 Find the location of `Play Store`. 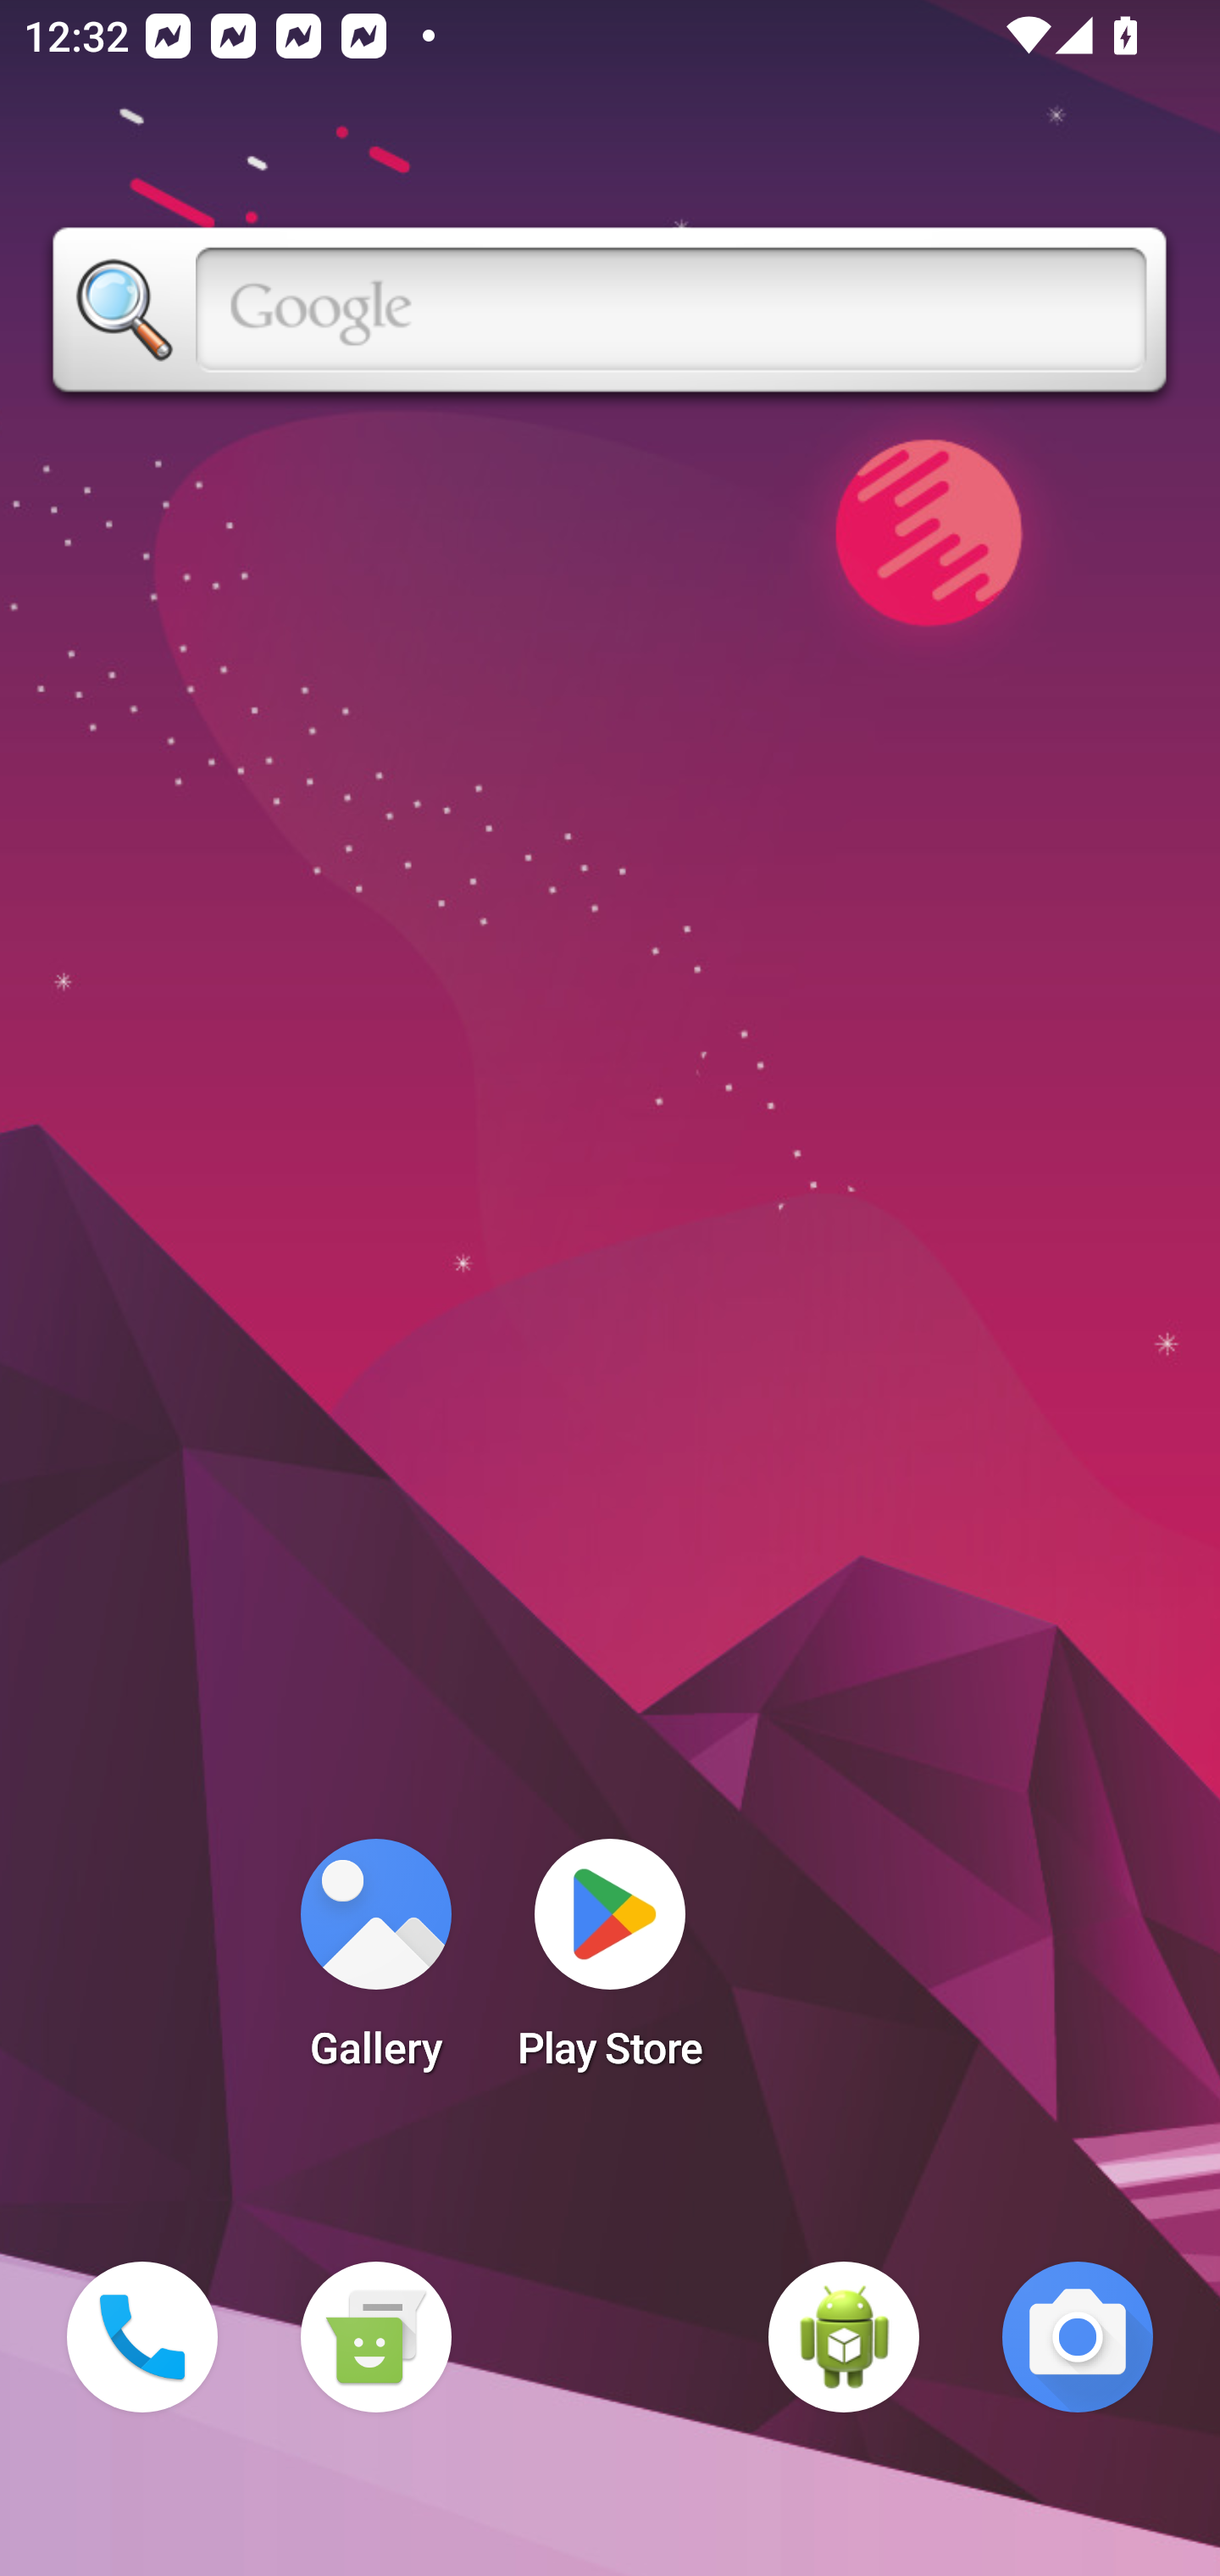

Play Store is located at coordinates (610, 1964).